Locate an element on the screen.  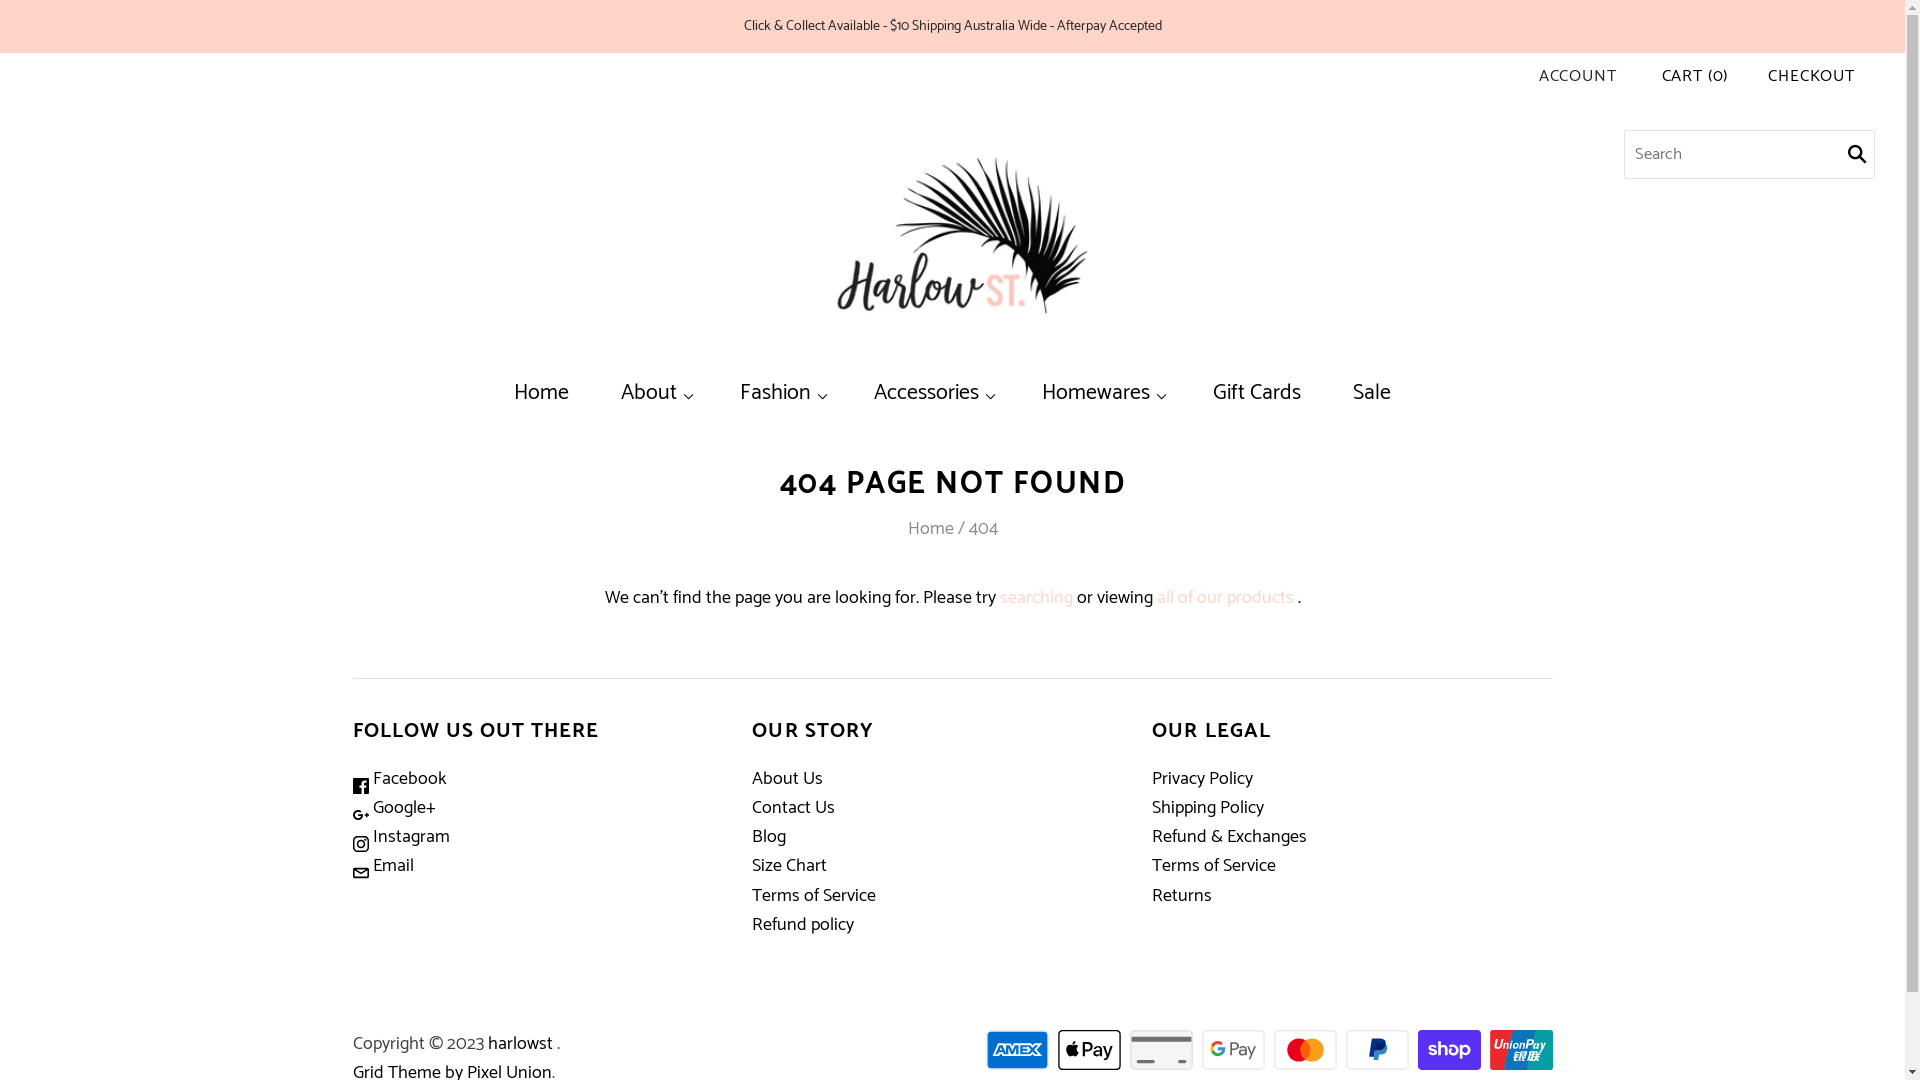
Facebook is located at coordinates (399, 779).